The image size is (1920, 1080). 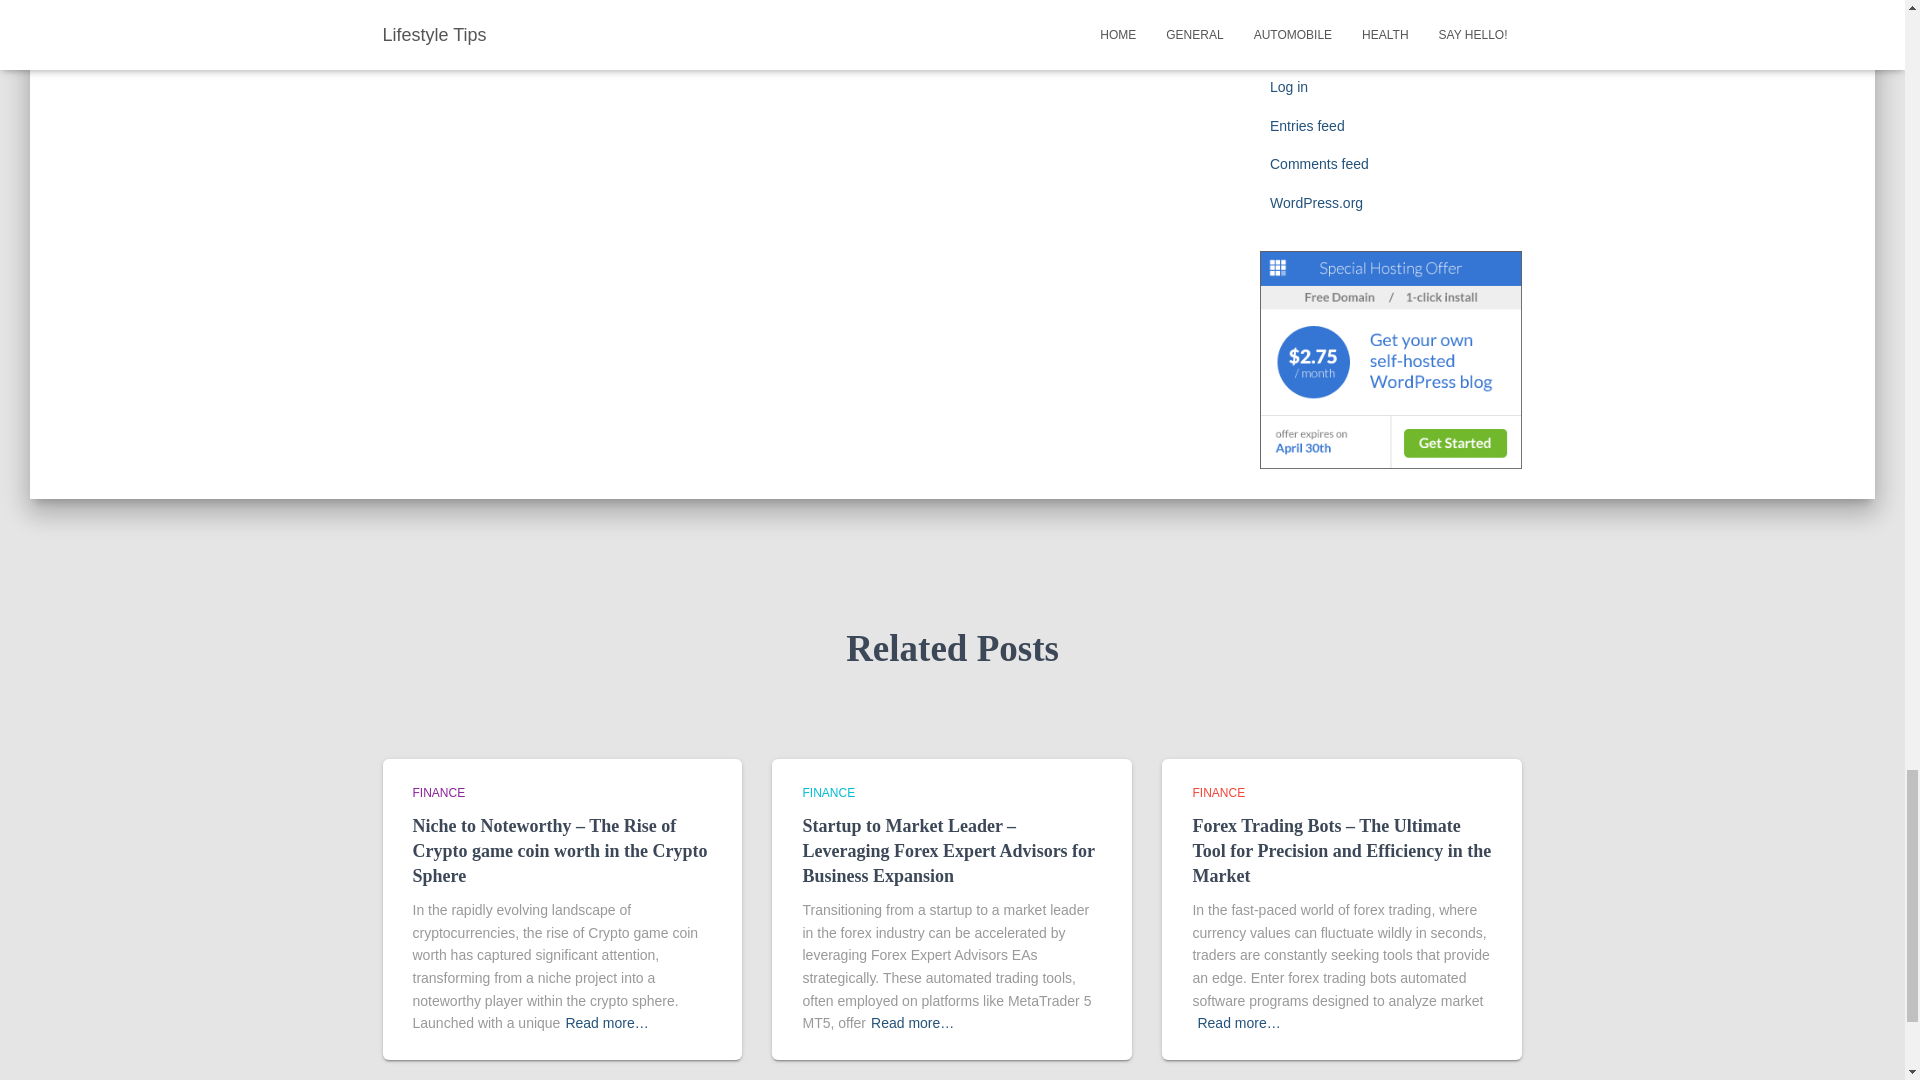 I want to click on View all posts in Finance, so click(x=438, y=793).